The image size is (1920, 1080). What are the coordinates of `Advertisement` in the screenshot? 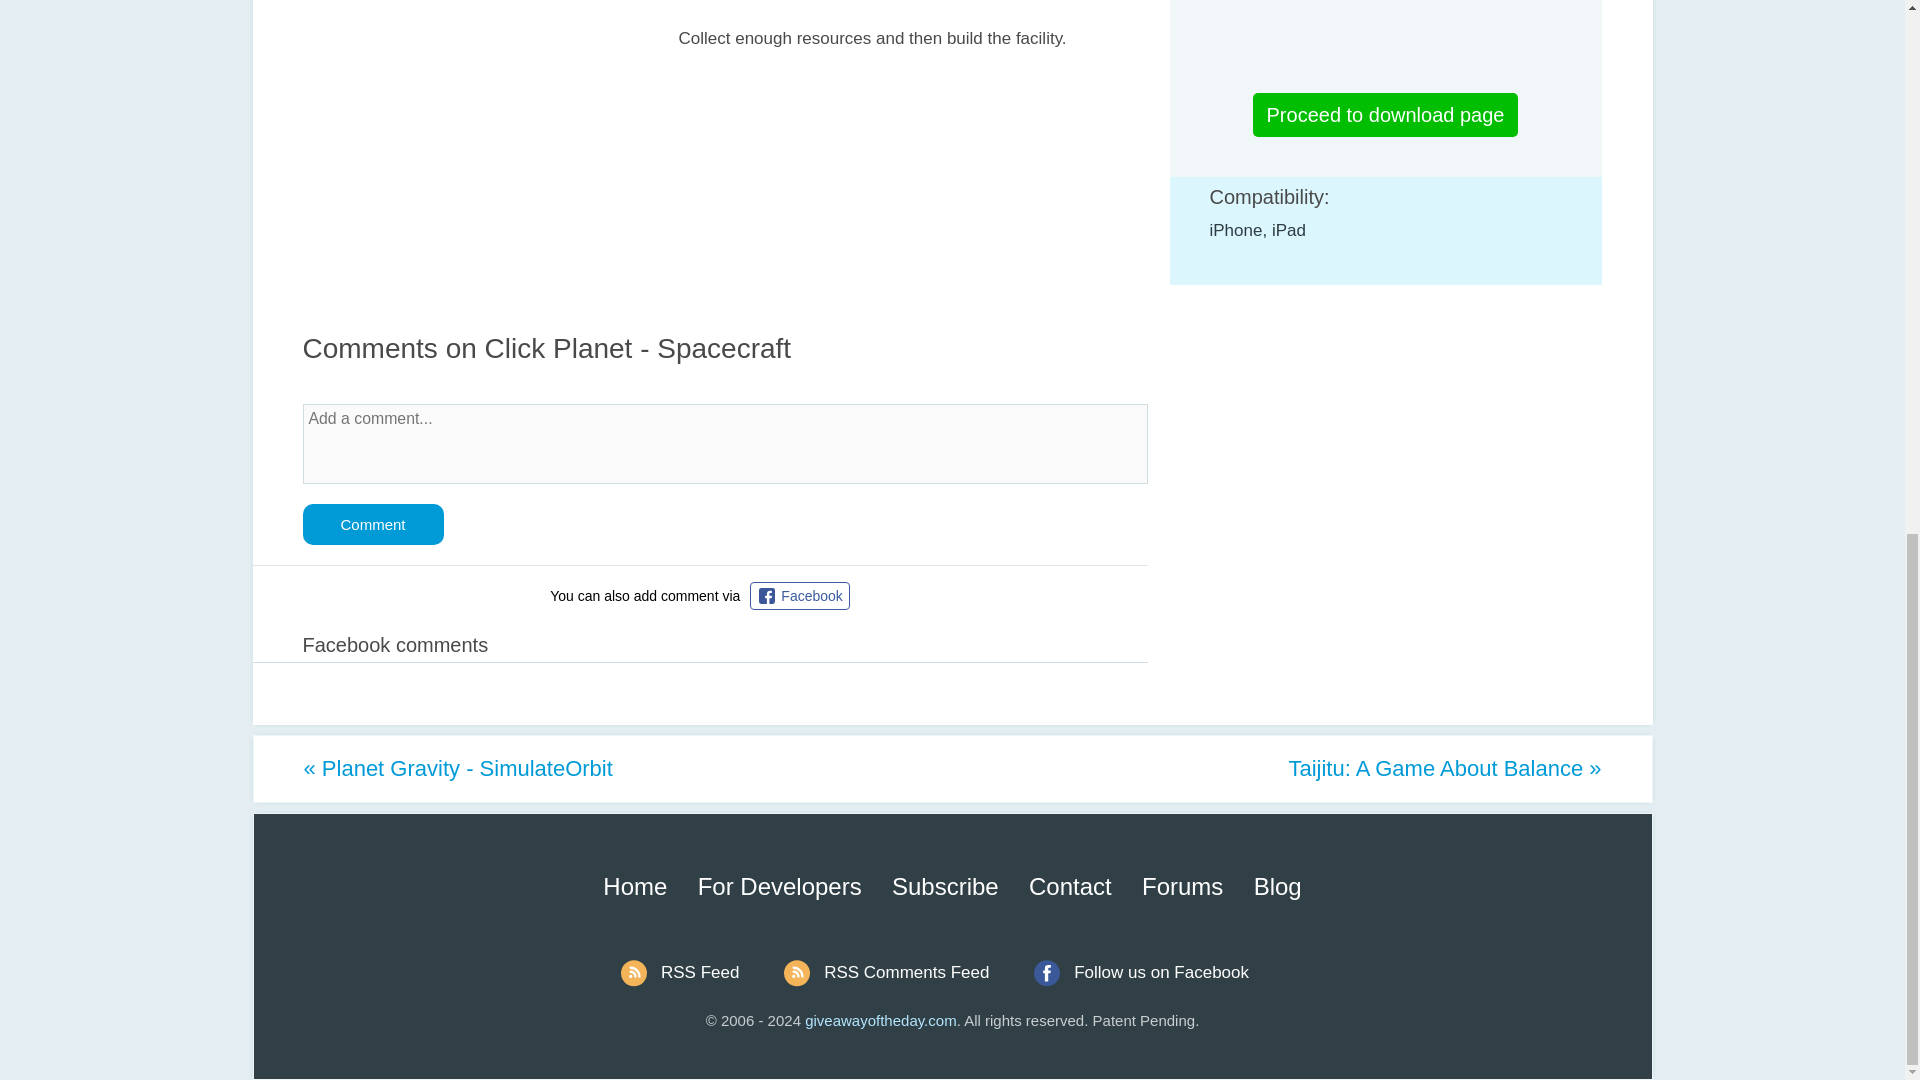 It's located at (469, 141).